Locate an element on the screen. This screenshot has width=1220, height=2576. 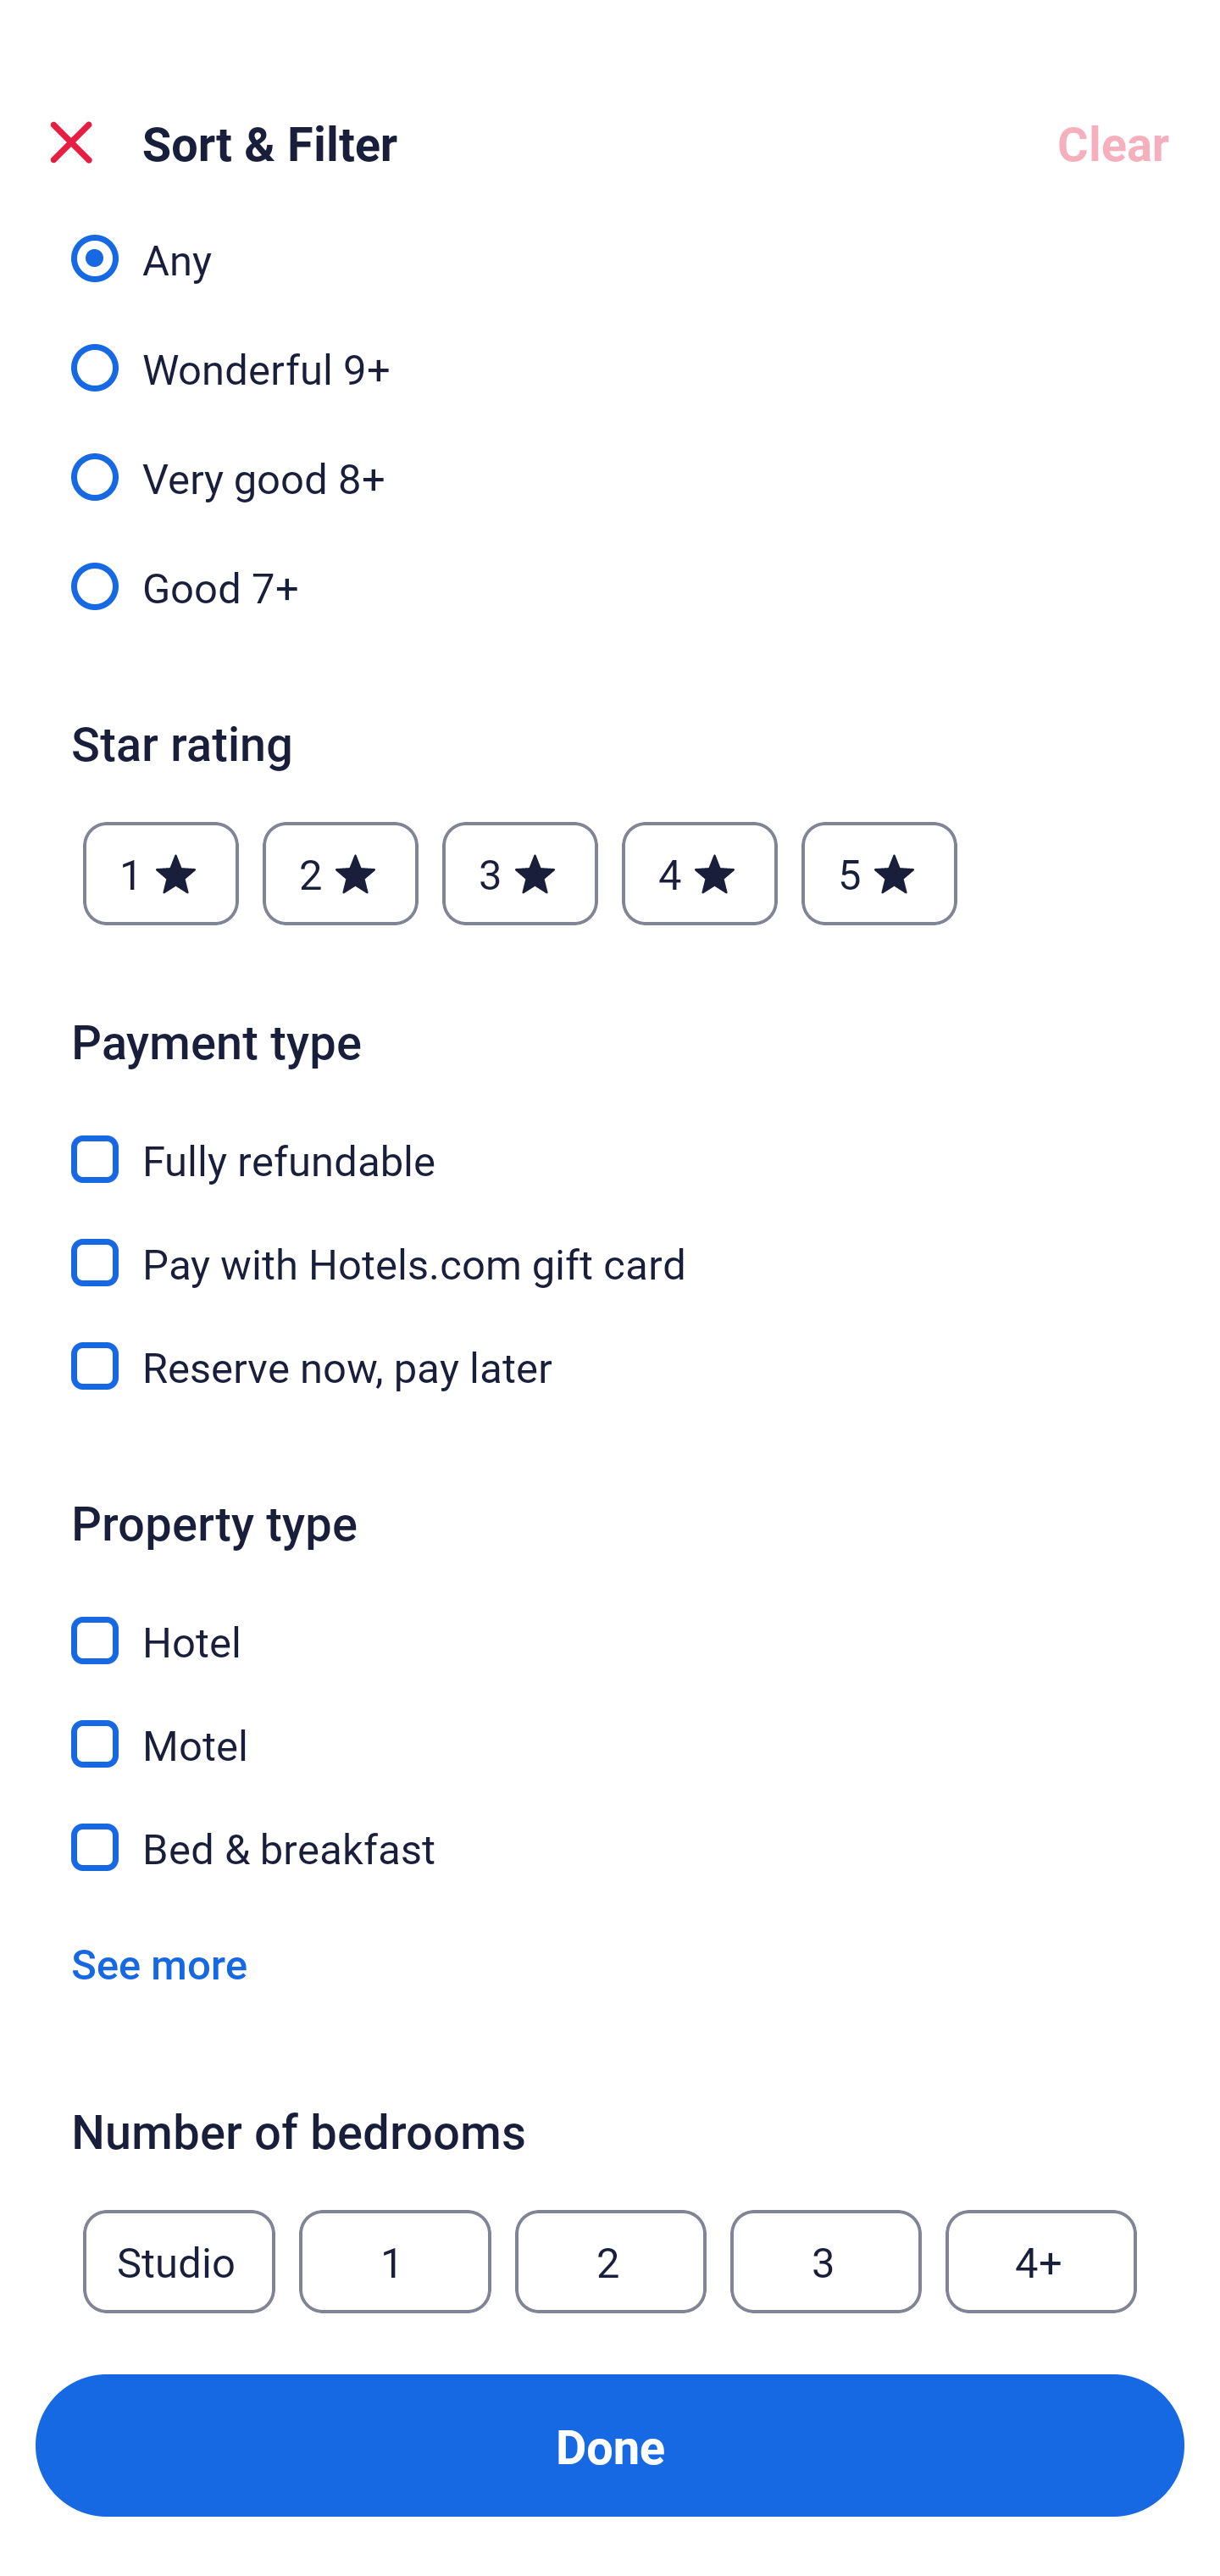
4 is located at coordinates (700, 874).